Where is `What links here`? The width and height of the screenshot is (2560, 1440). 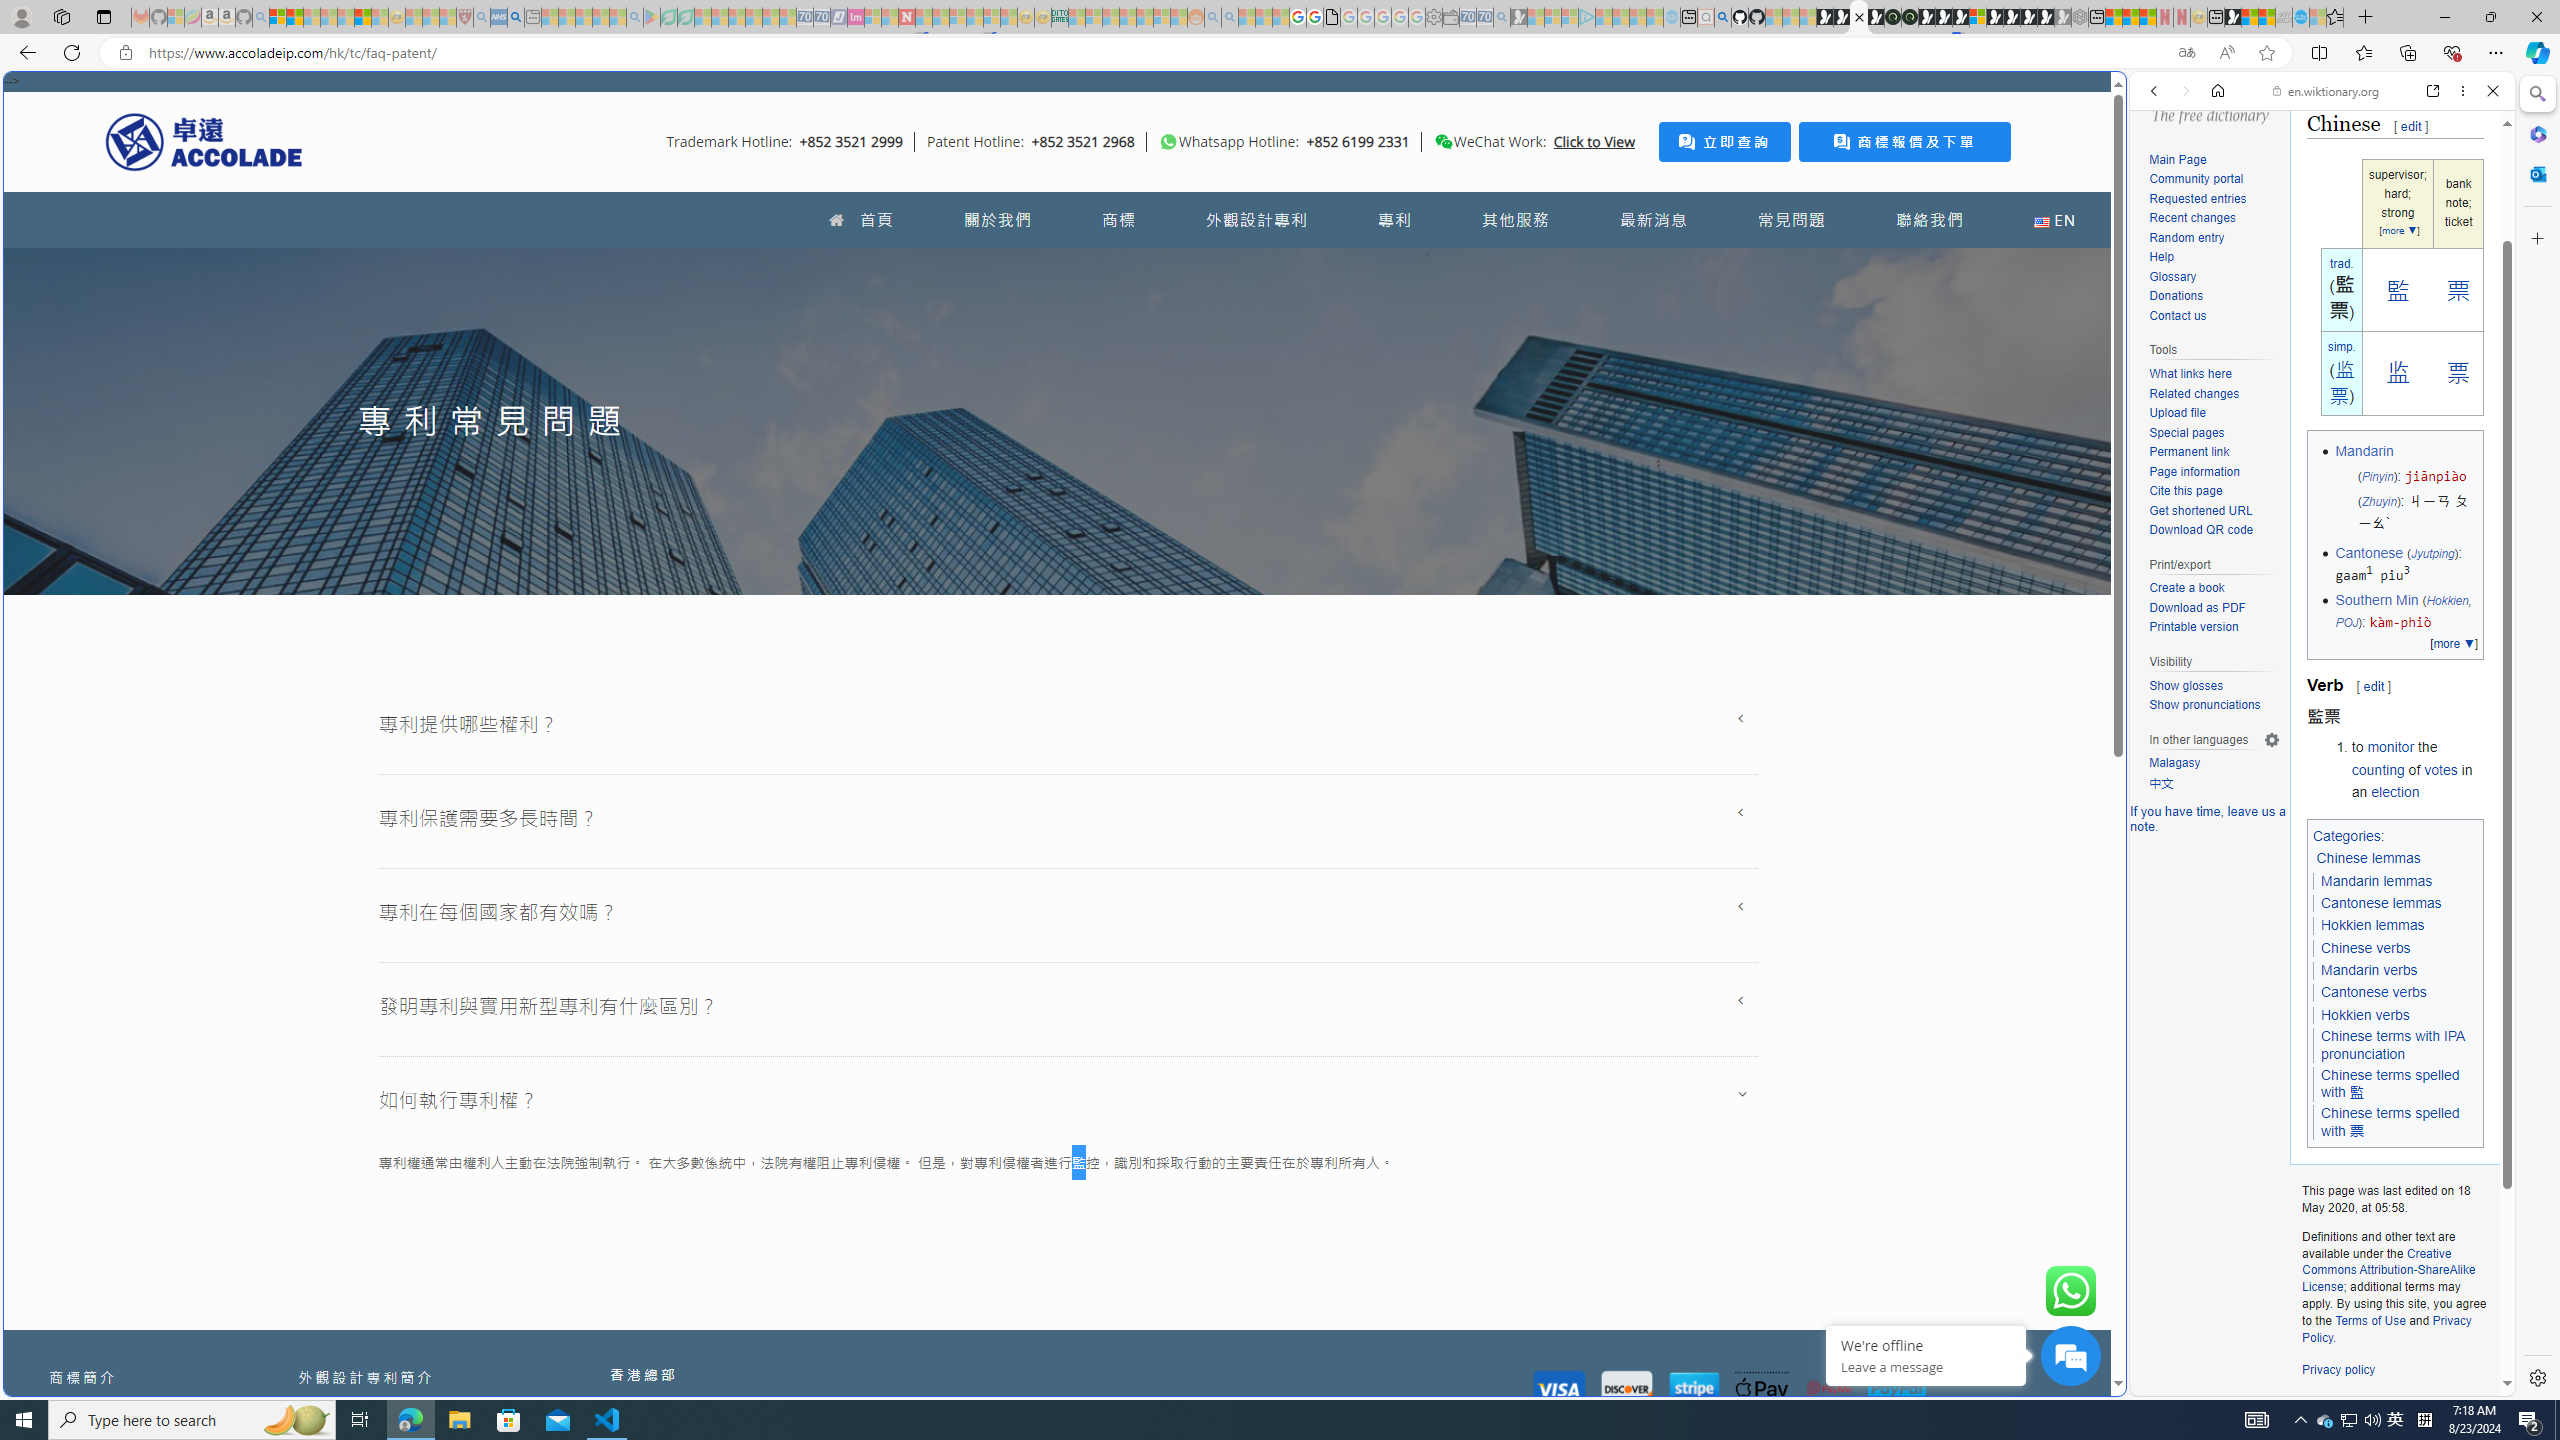
What links here is located at coordinates (2214, 374).